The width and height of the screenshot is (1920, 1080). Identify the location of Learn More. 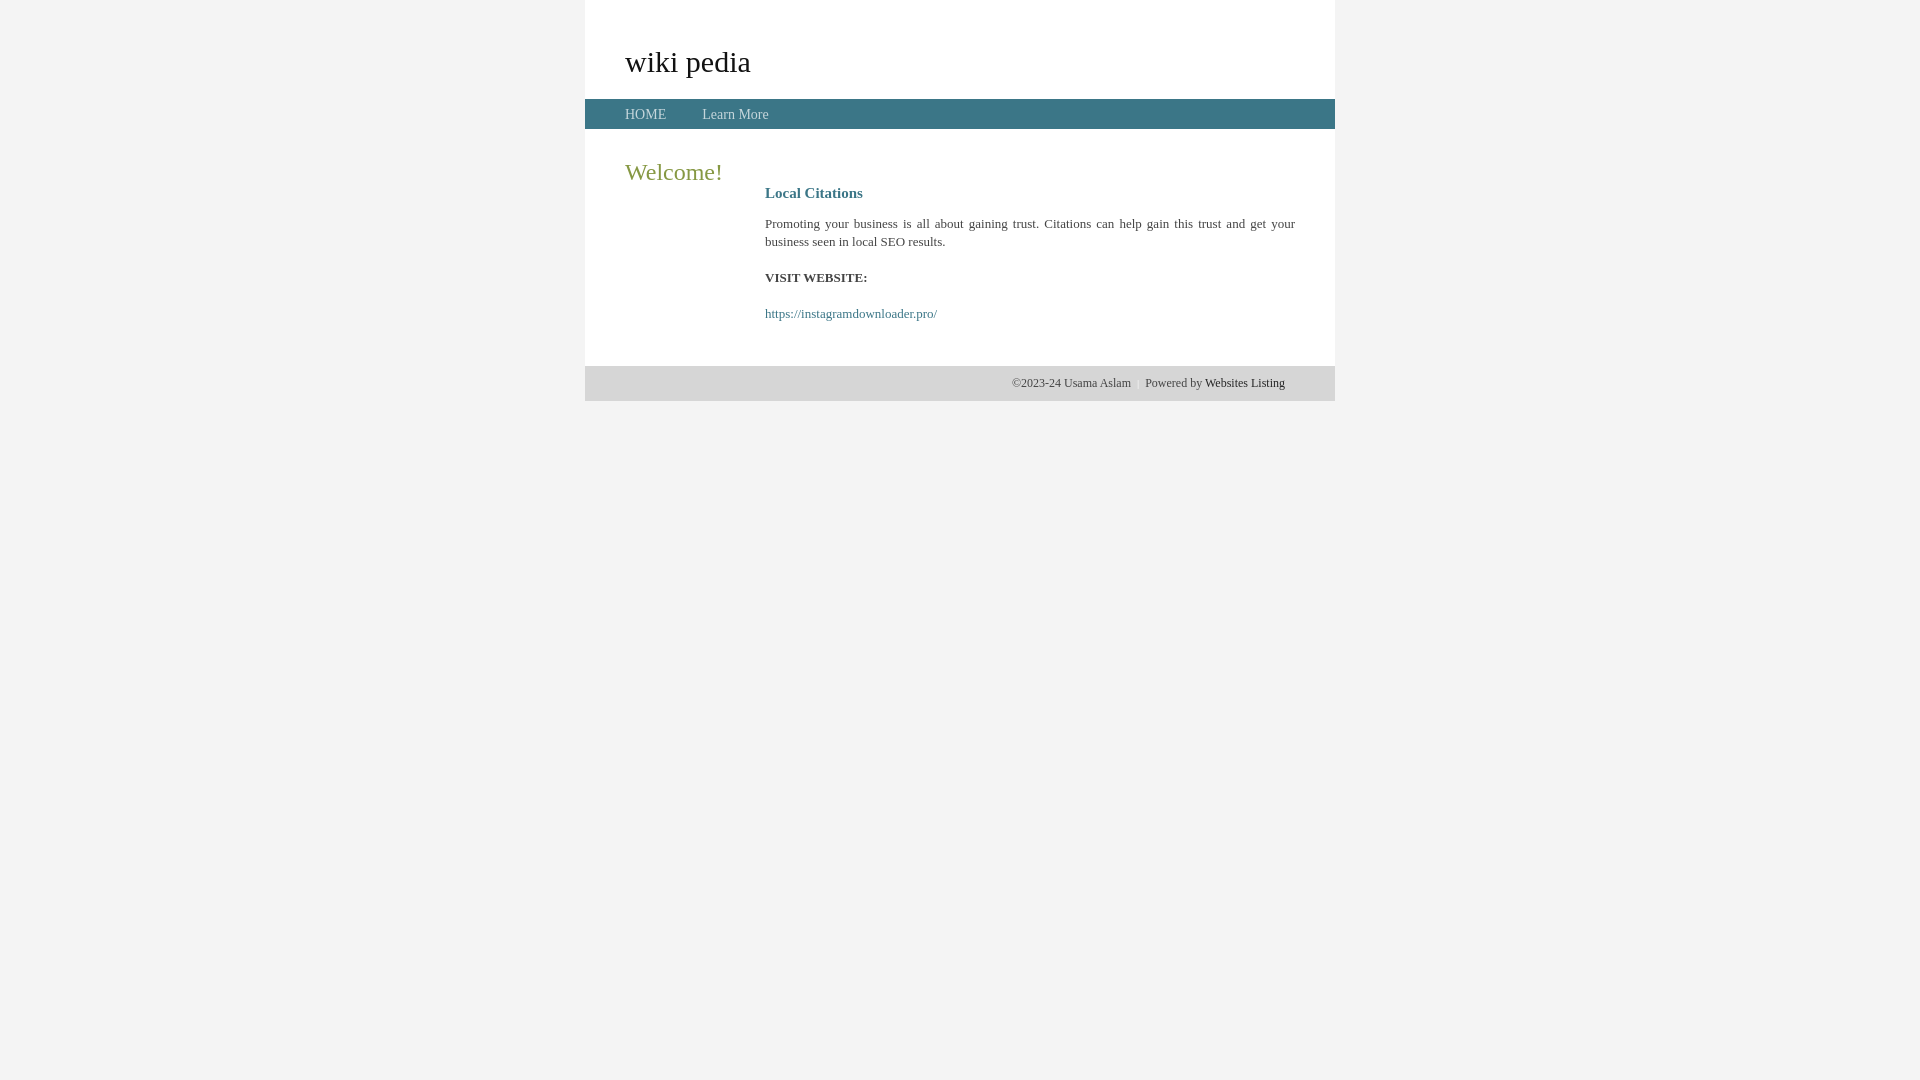
(735, 114).